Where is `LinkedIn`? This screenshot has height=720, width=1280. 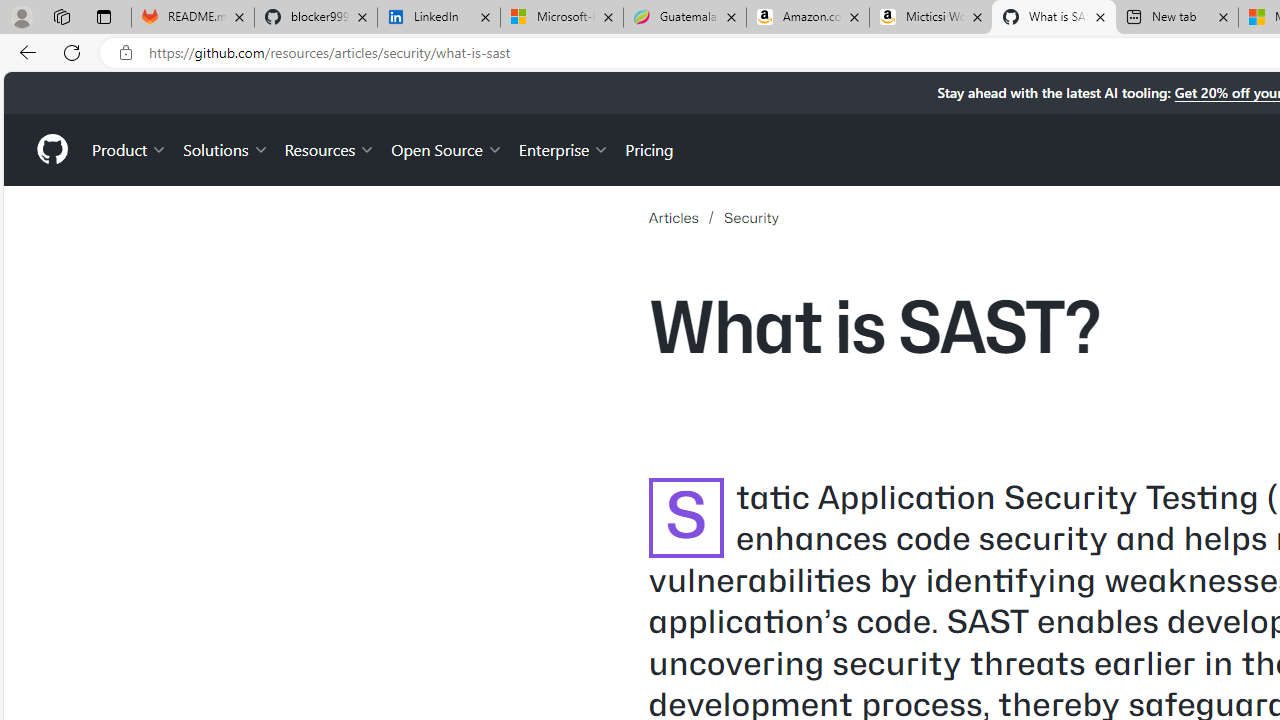 LinkedIn is located at coordinates (438, 18).